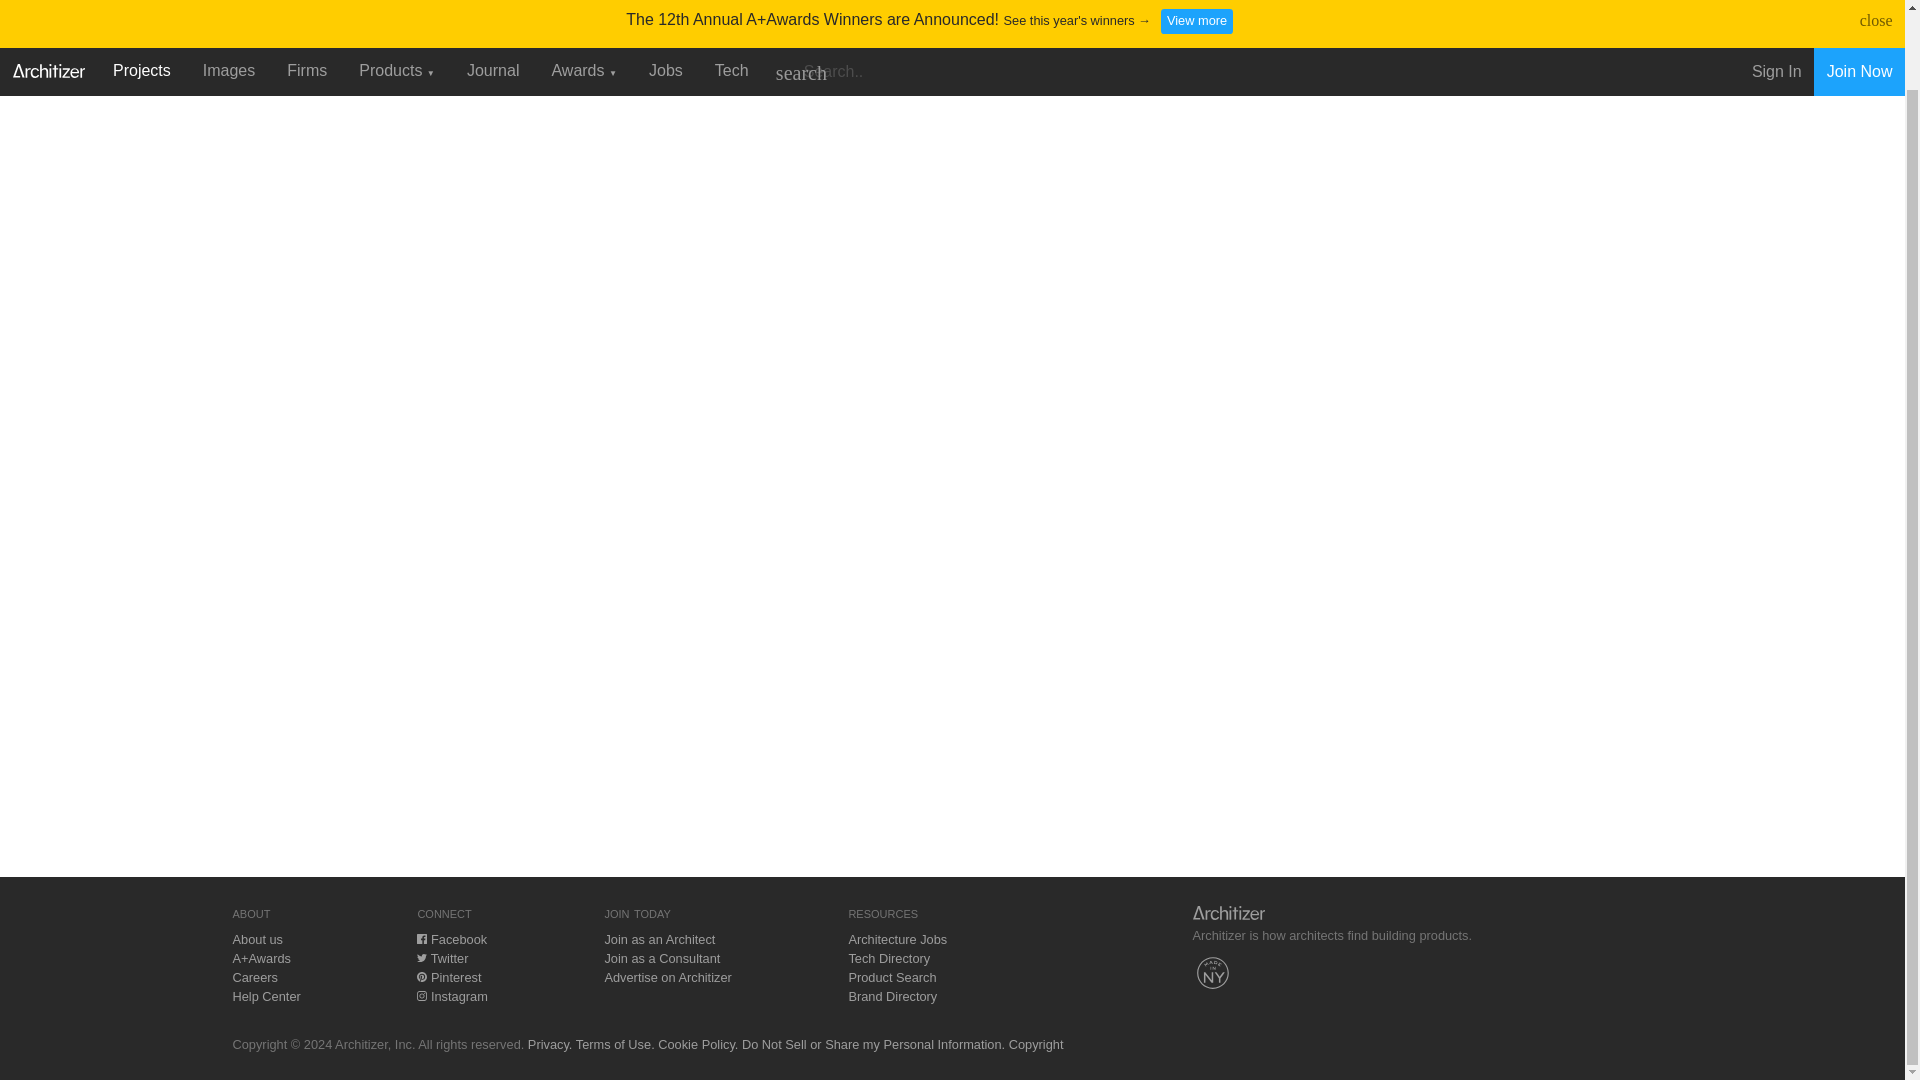 Image resolution: width=1920 pixels, height=1080 pixels. Describe the element at coordinates (255, 976) in the screenshot. I see `Careers` at that location.